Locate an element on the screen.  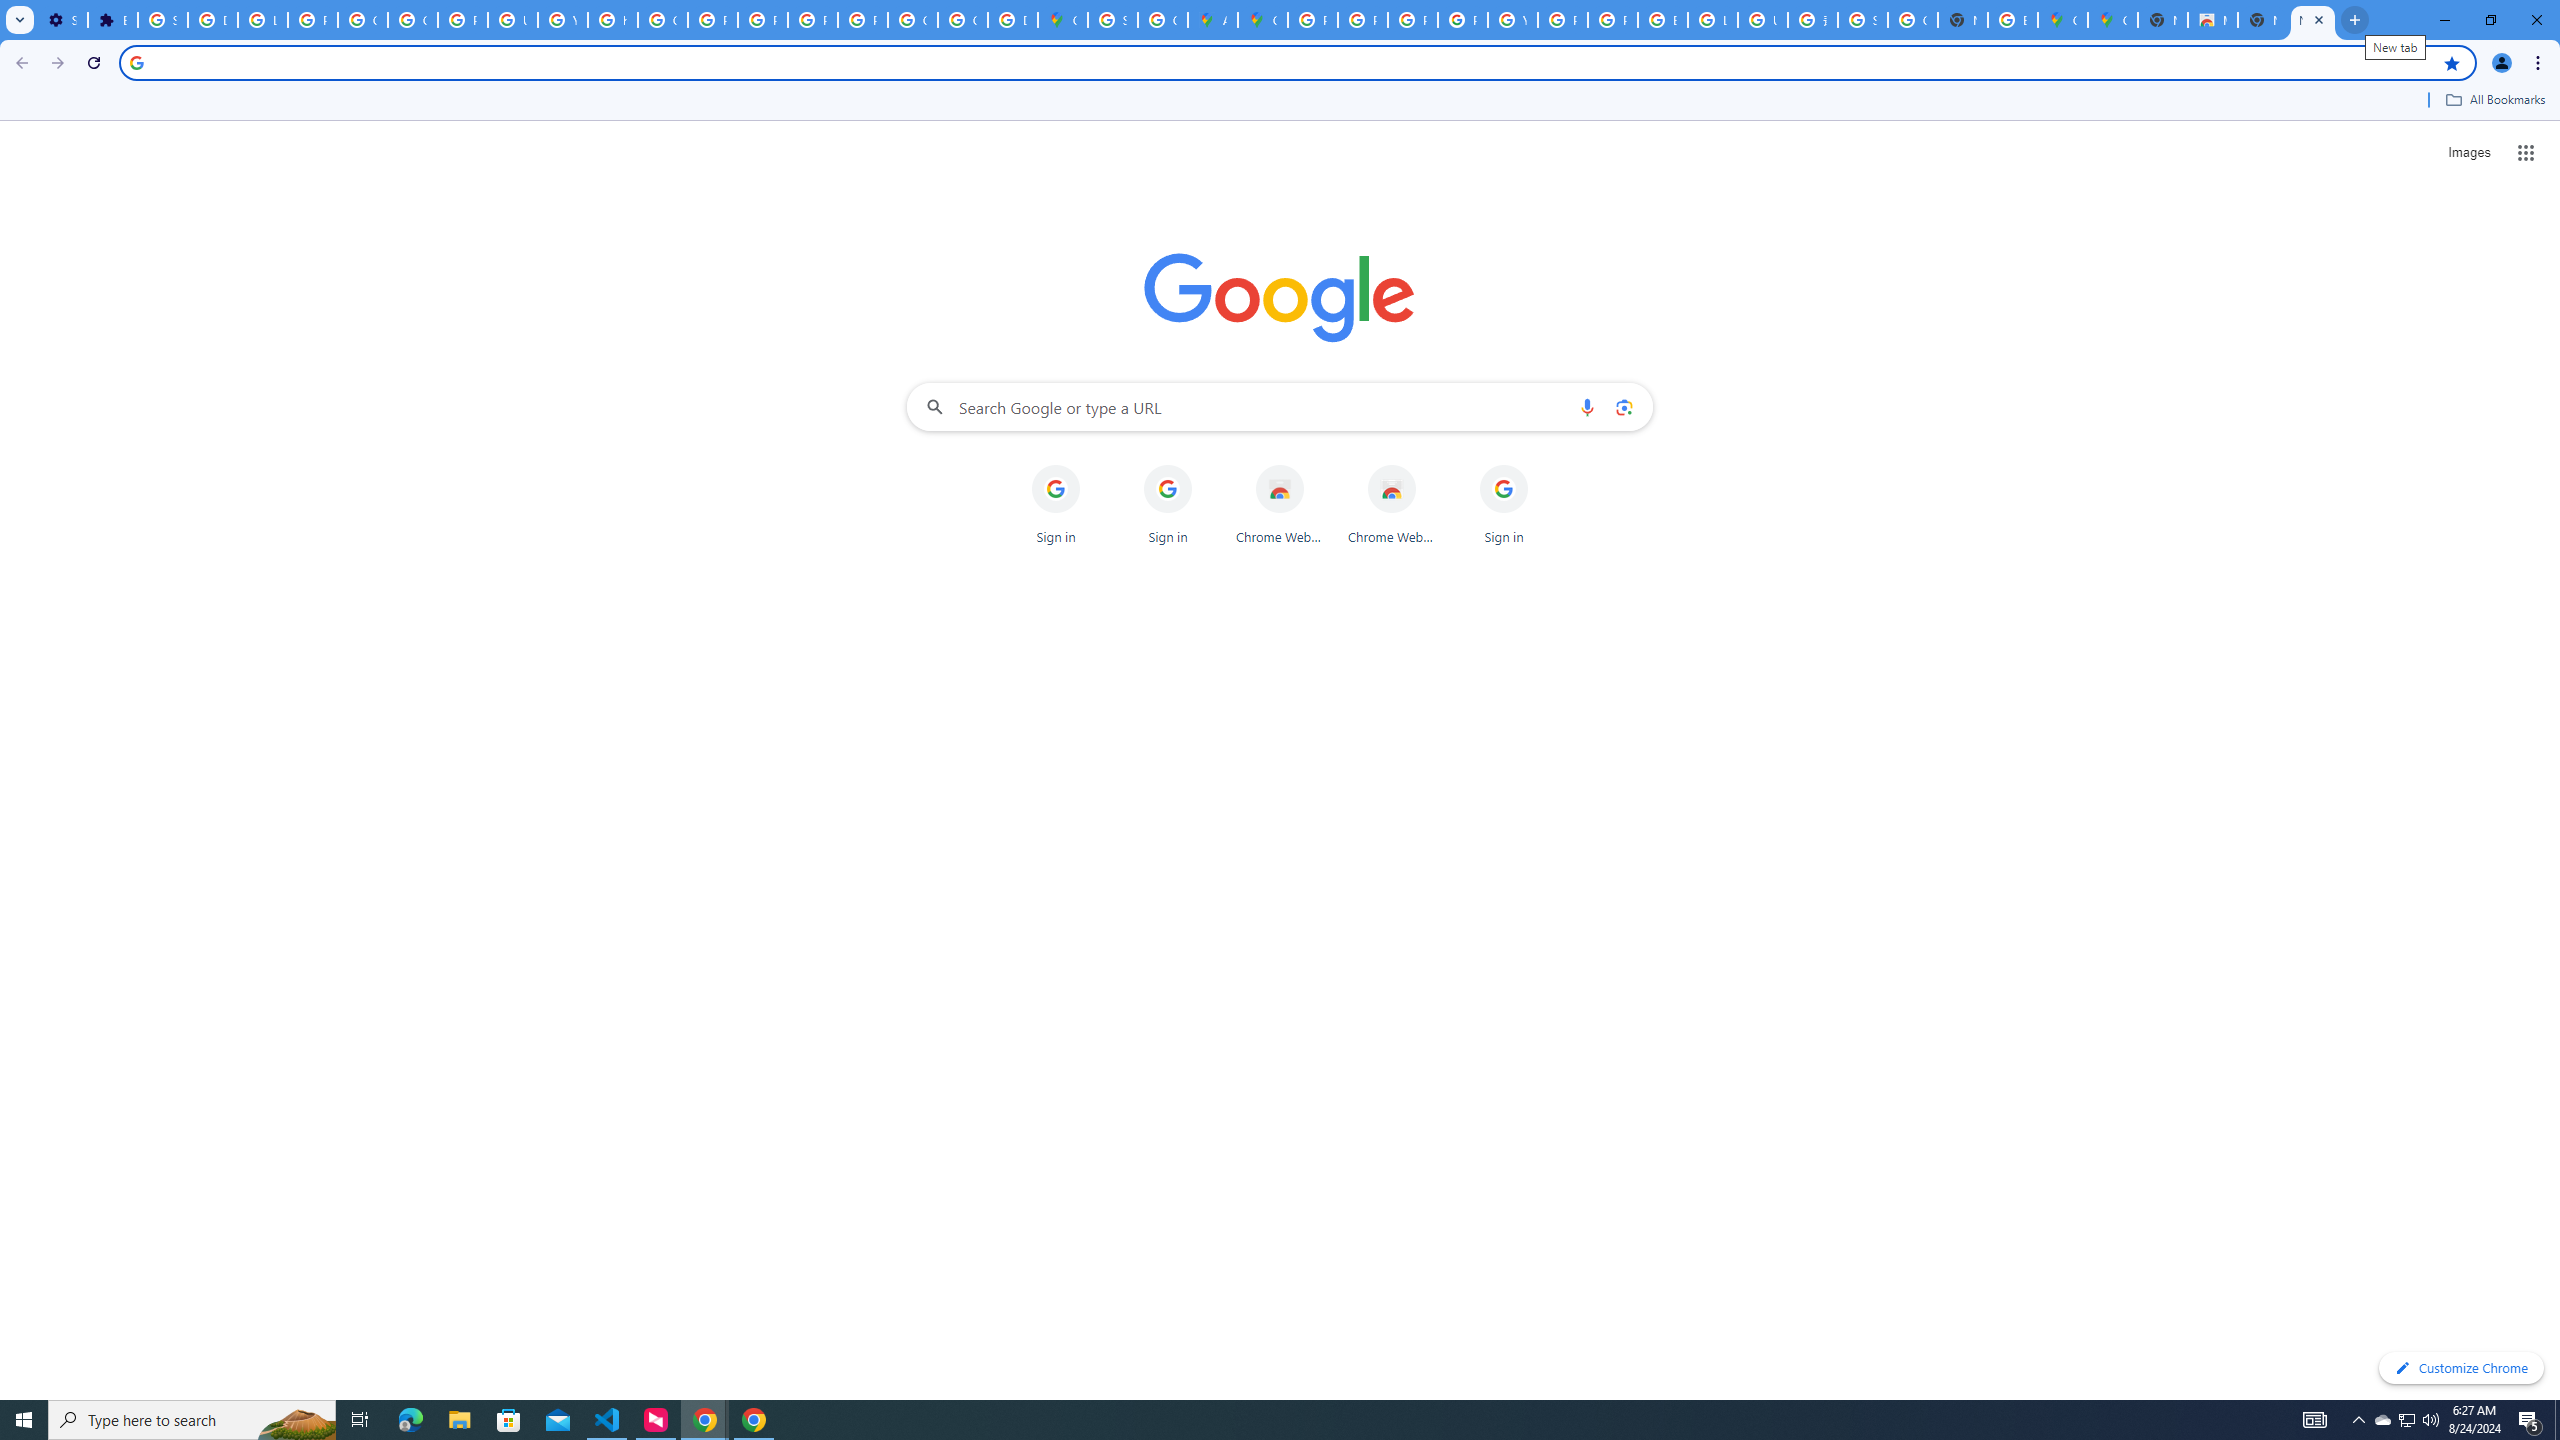
New Tab is located at coordinates (2162, 20).